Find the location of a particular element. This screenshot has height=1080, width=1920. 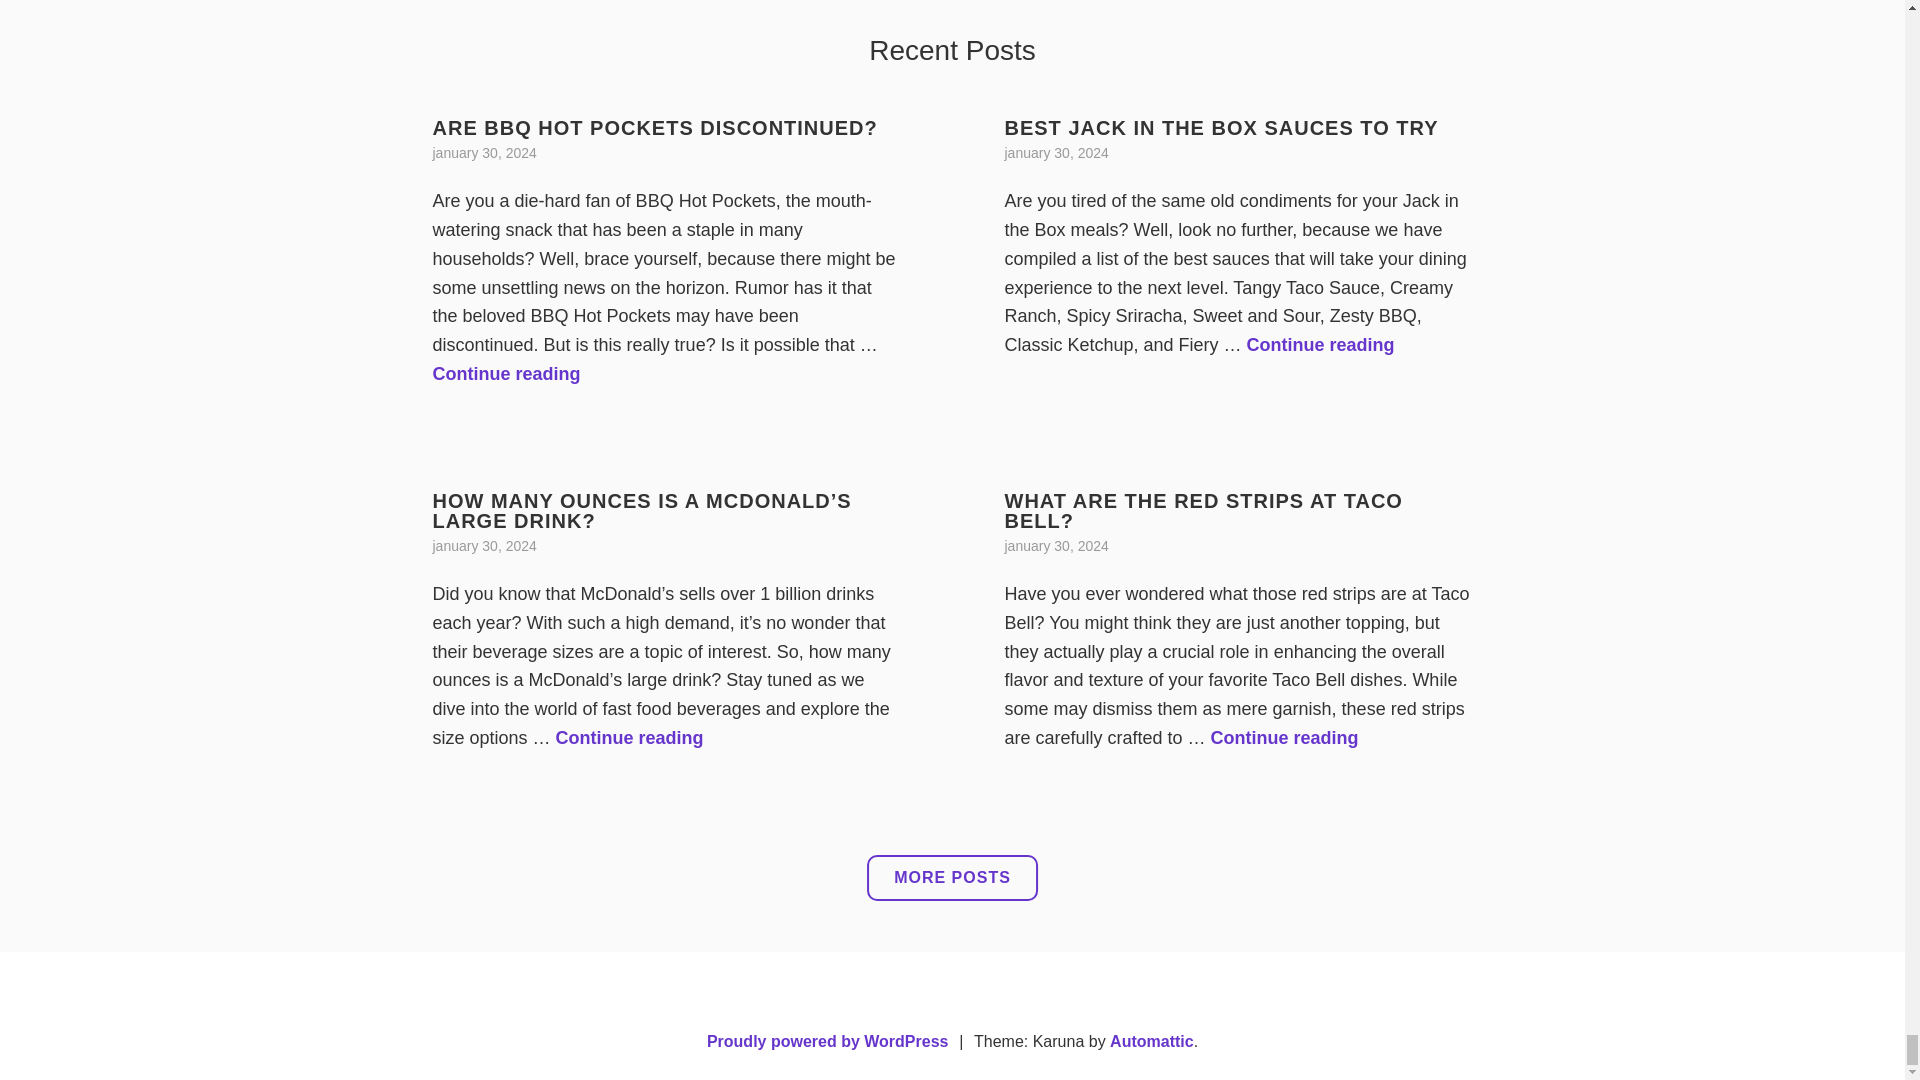

ARE BBQ HOT POCKETS DISCONTINUED? is located at coordinates (1056, 152).